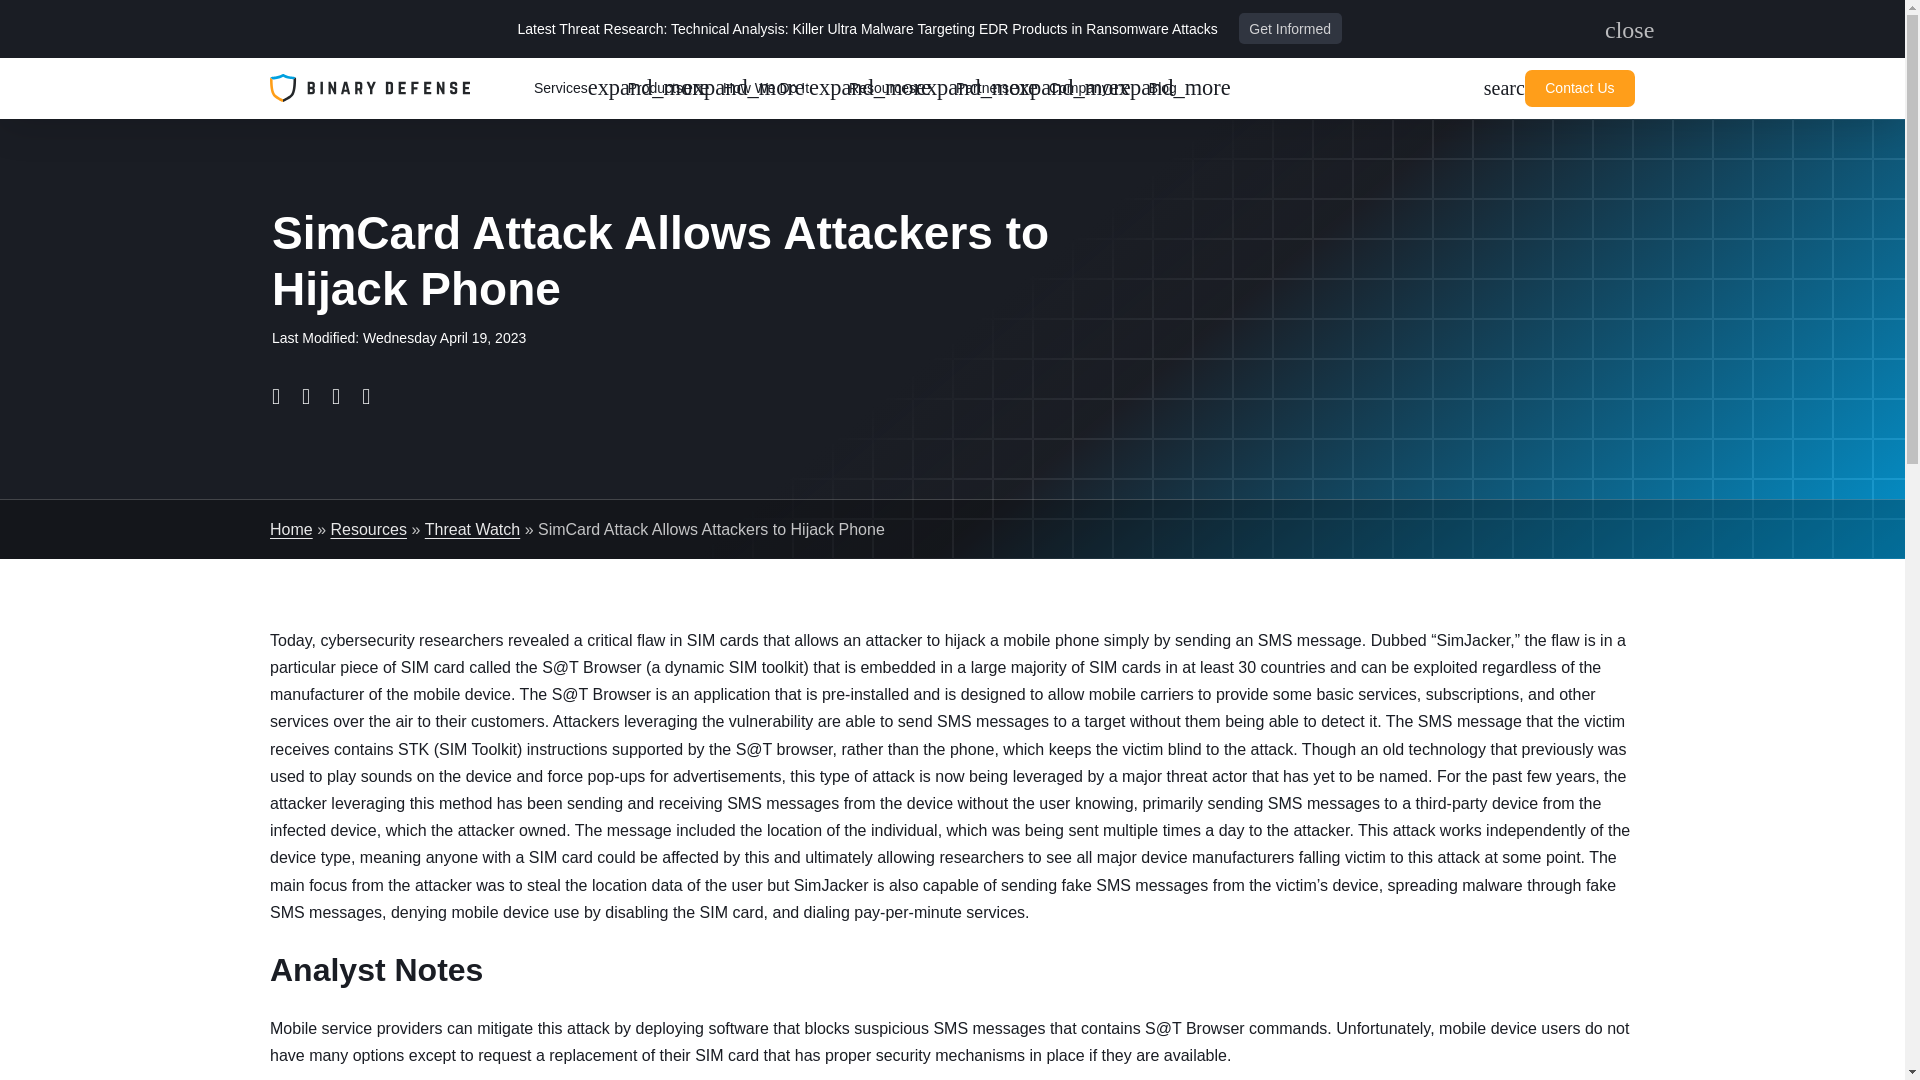 The height and width of the screenshot is (1080, 1920). Describe the element at coordinates (778, 88) in the screenshot. I see `How We Do It` at that location.